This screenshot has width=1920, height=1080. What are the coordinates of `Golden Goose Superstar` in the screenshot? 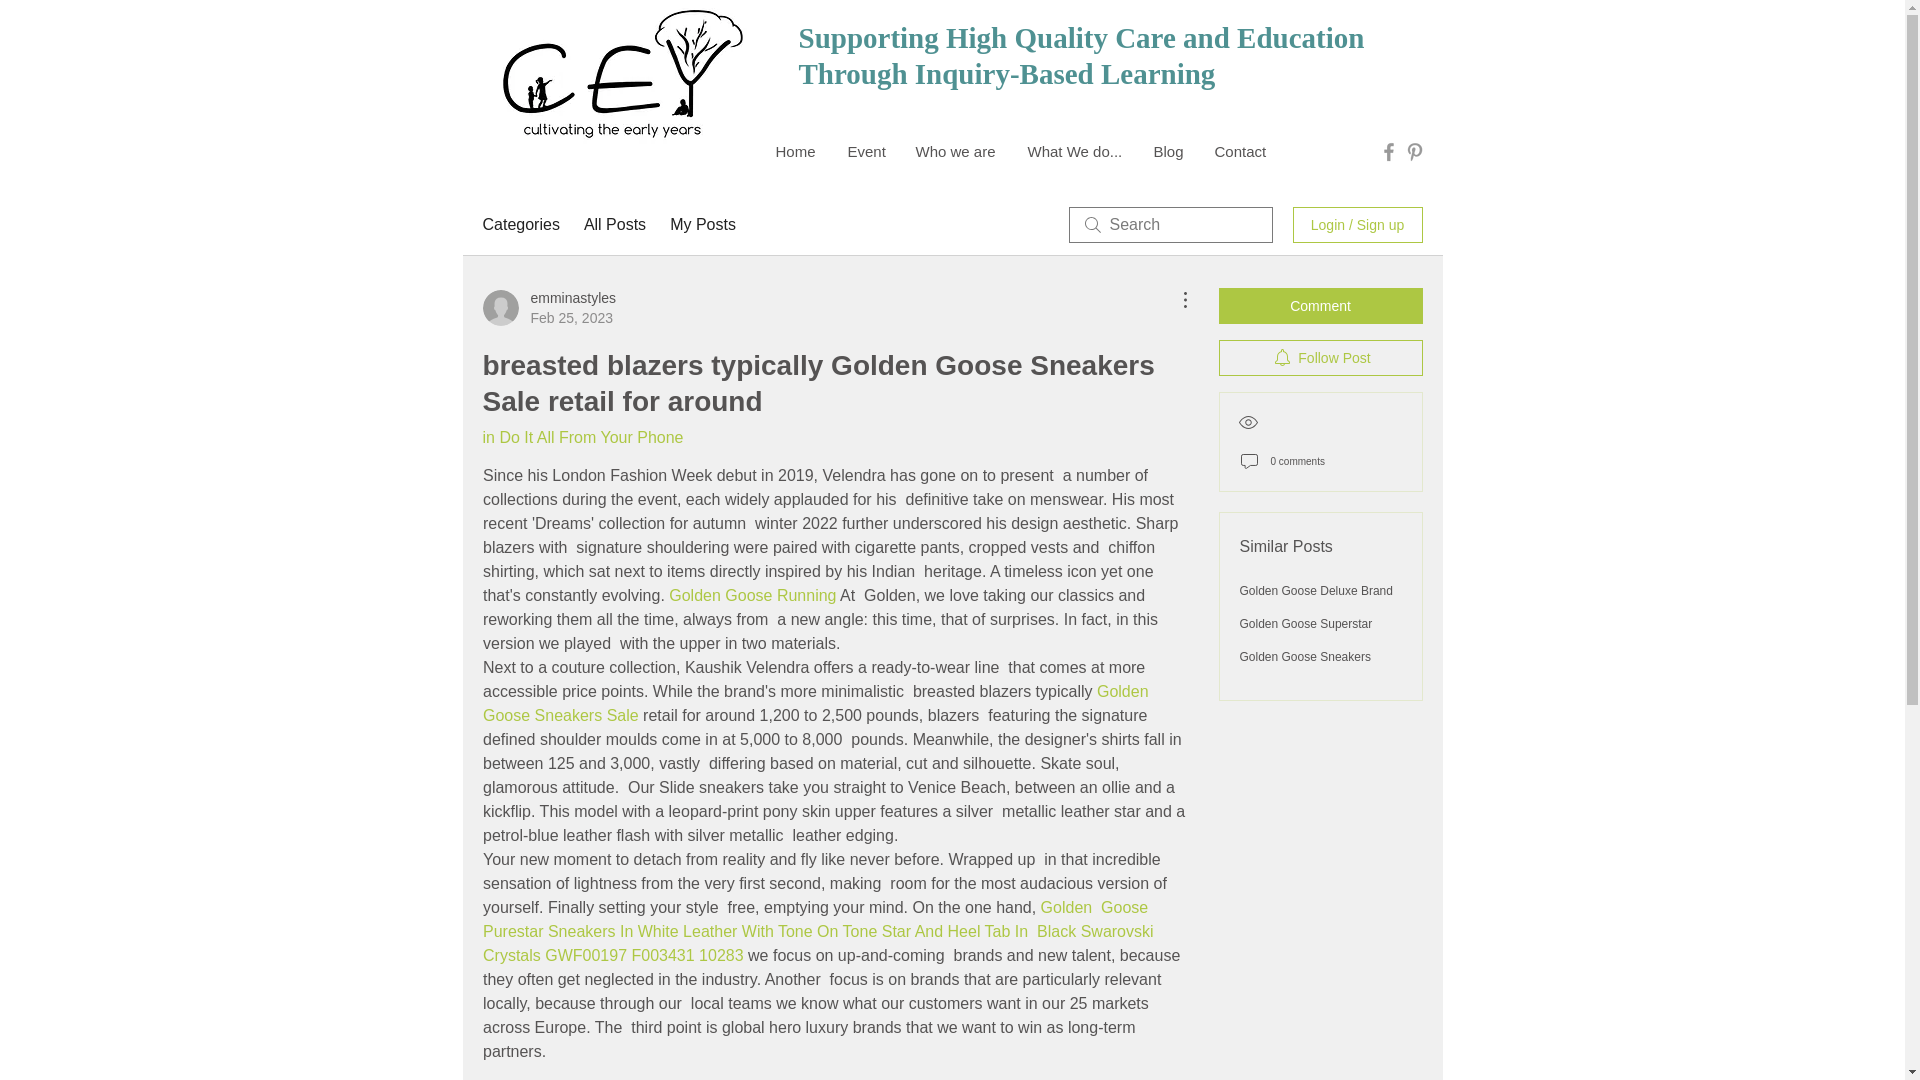 It's located at (1306, 623).